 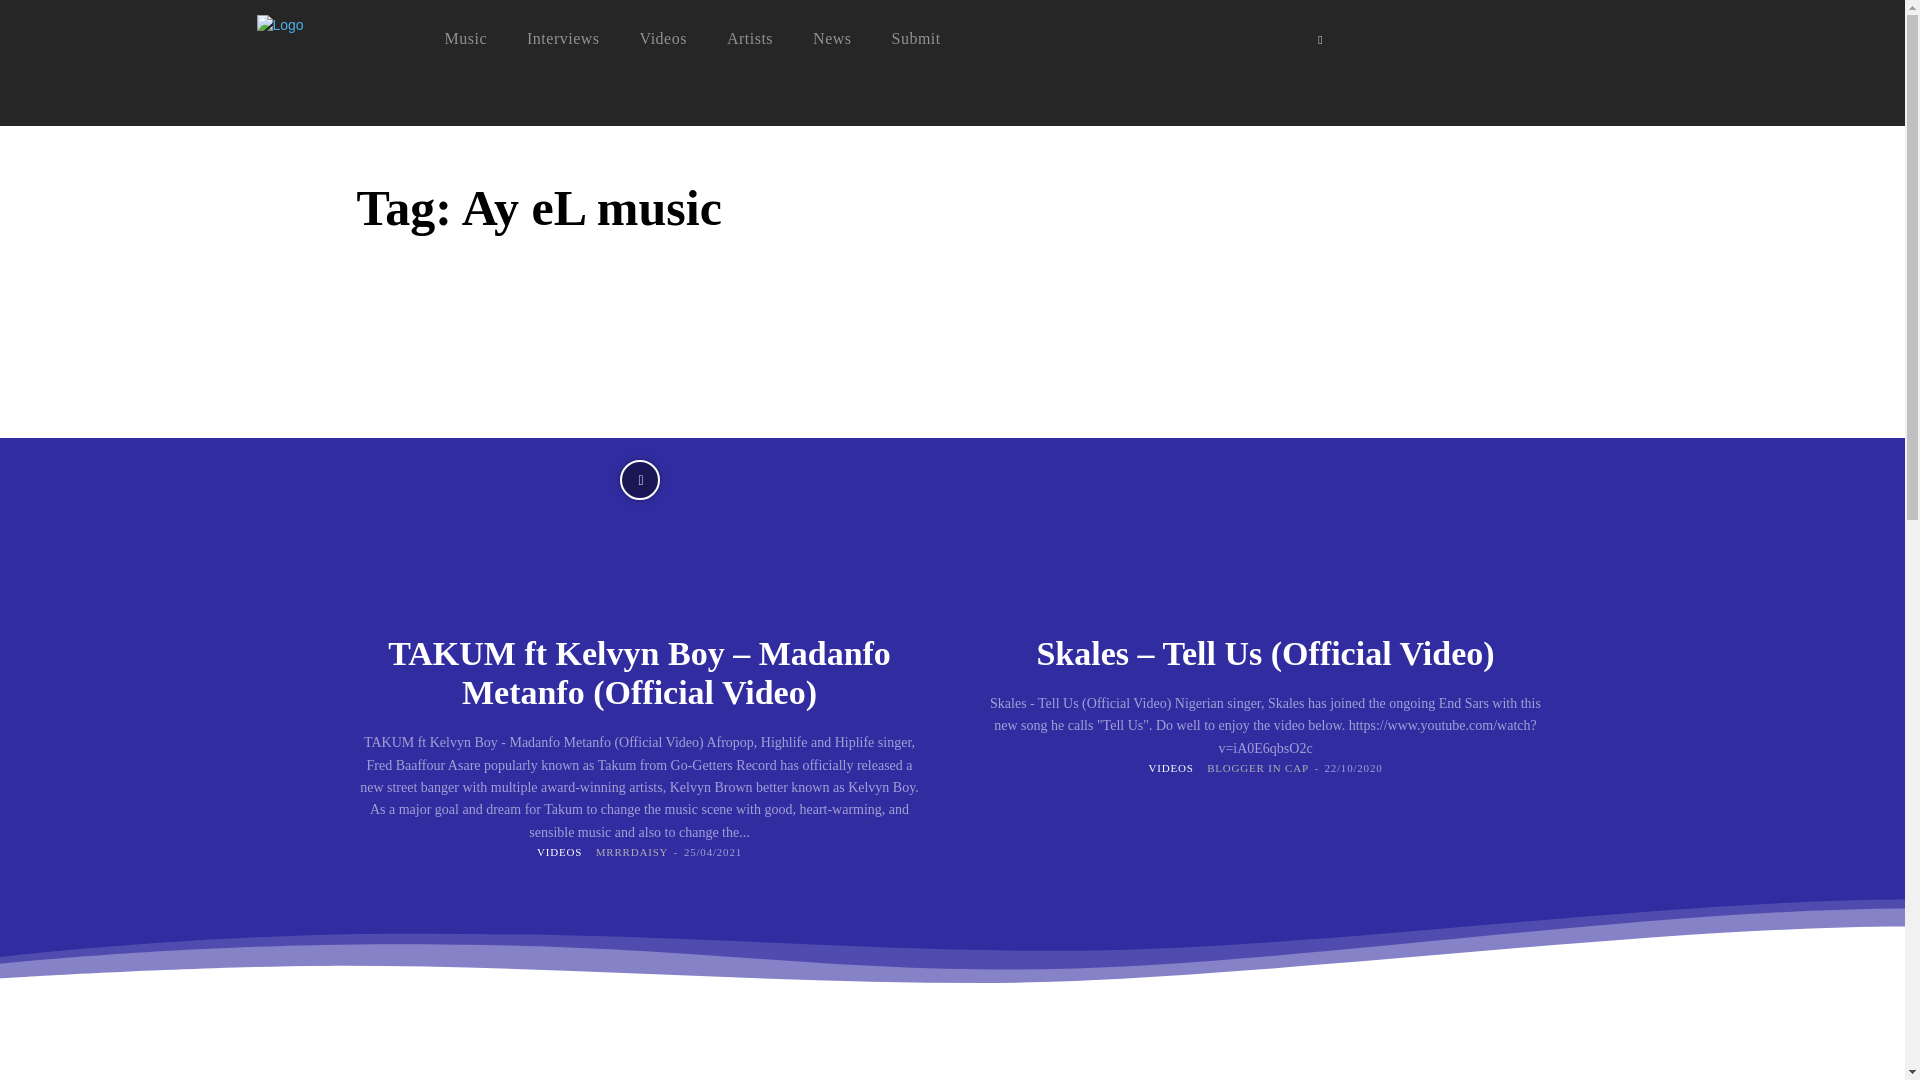 What do you see at coordinates (632, 851) in the screenshot?
I see `MRRRDAISY` at bounding box center [632, 851].